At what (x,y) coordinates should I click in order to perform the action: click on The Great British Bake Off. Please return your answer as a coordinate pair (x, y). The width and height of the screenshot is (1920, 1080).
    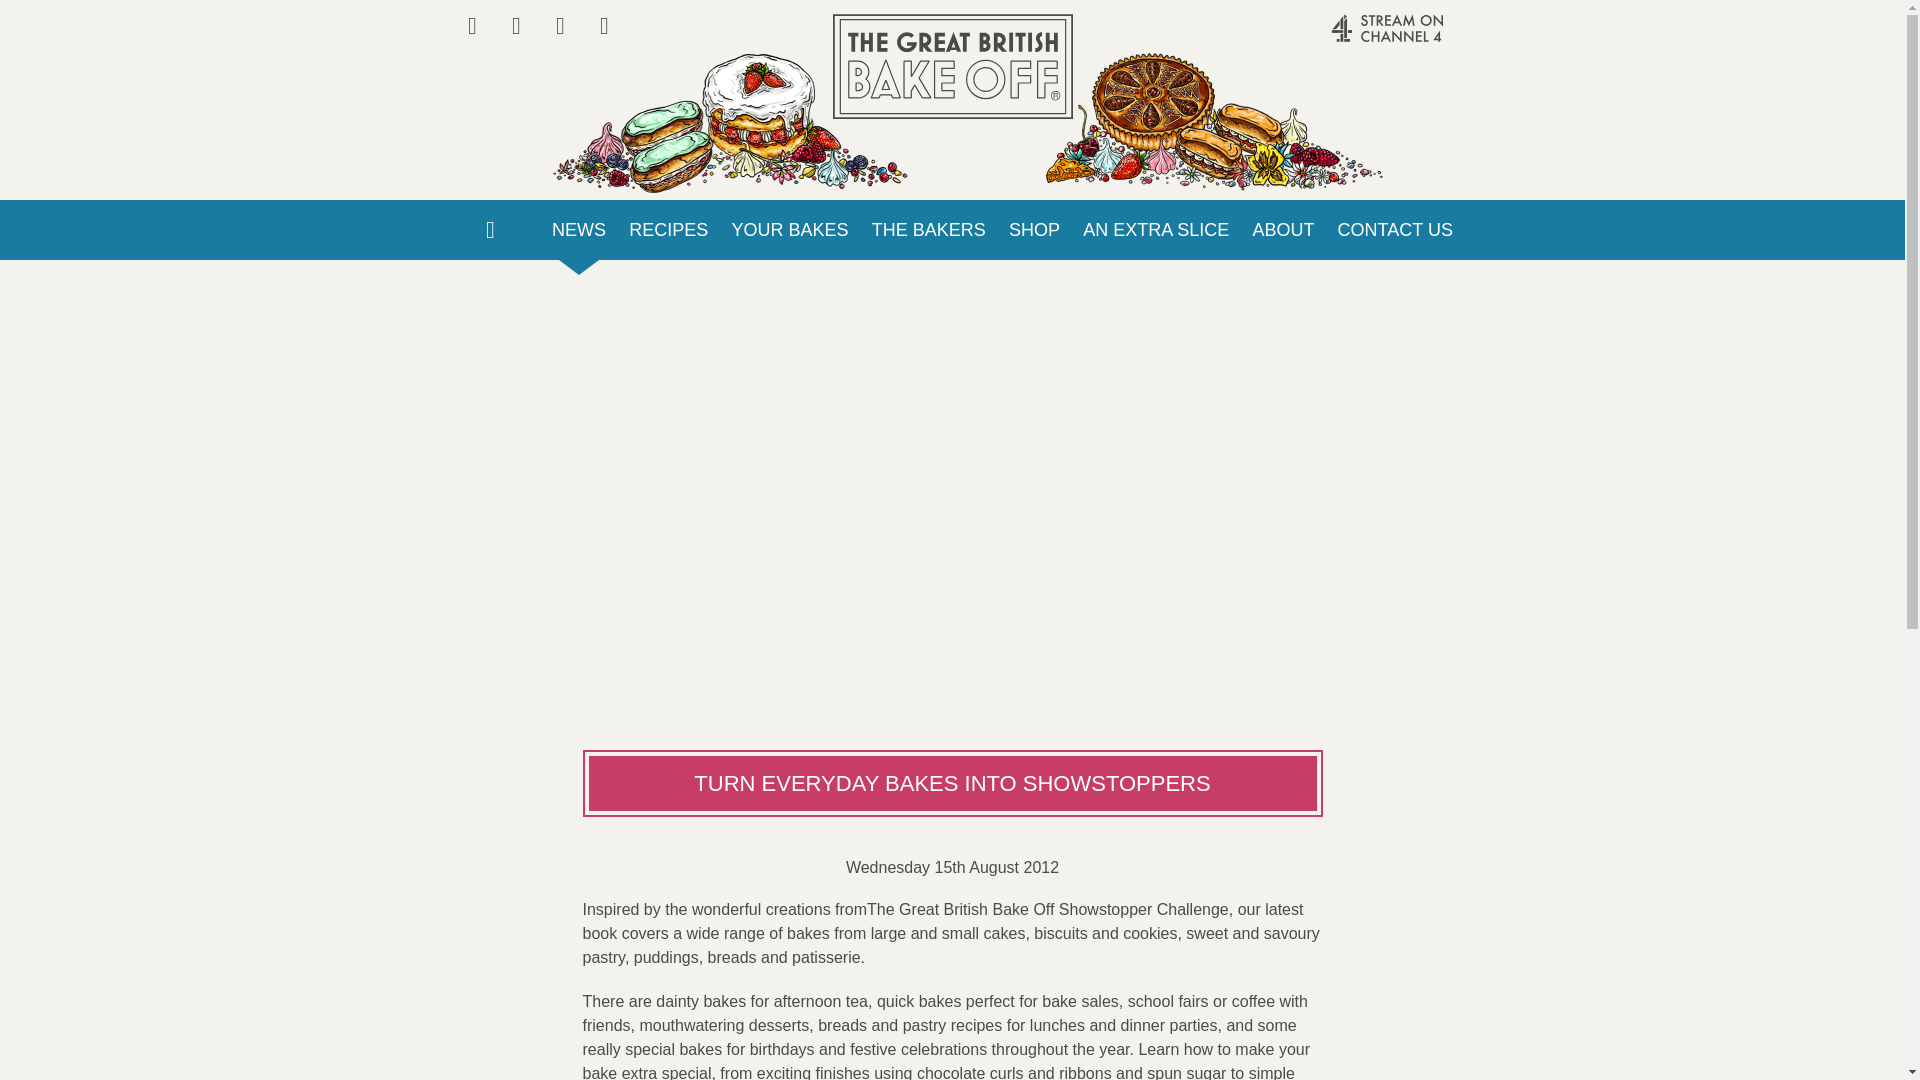
    Looking at the image, I should click on (951, 66).